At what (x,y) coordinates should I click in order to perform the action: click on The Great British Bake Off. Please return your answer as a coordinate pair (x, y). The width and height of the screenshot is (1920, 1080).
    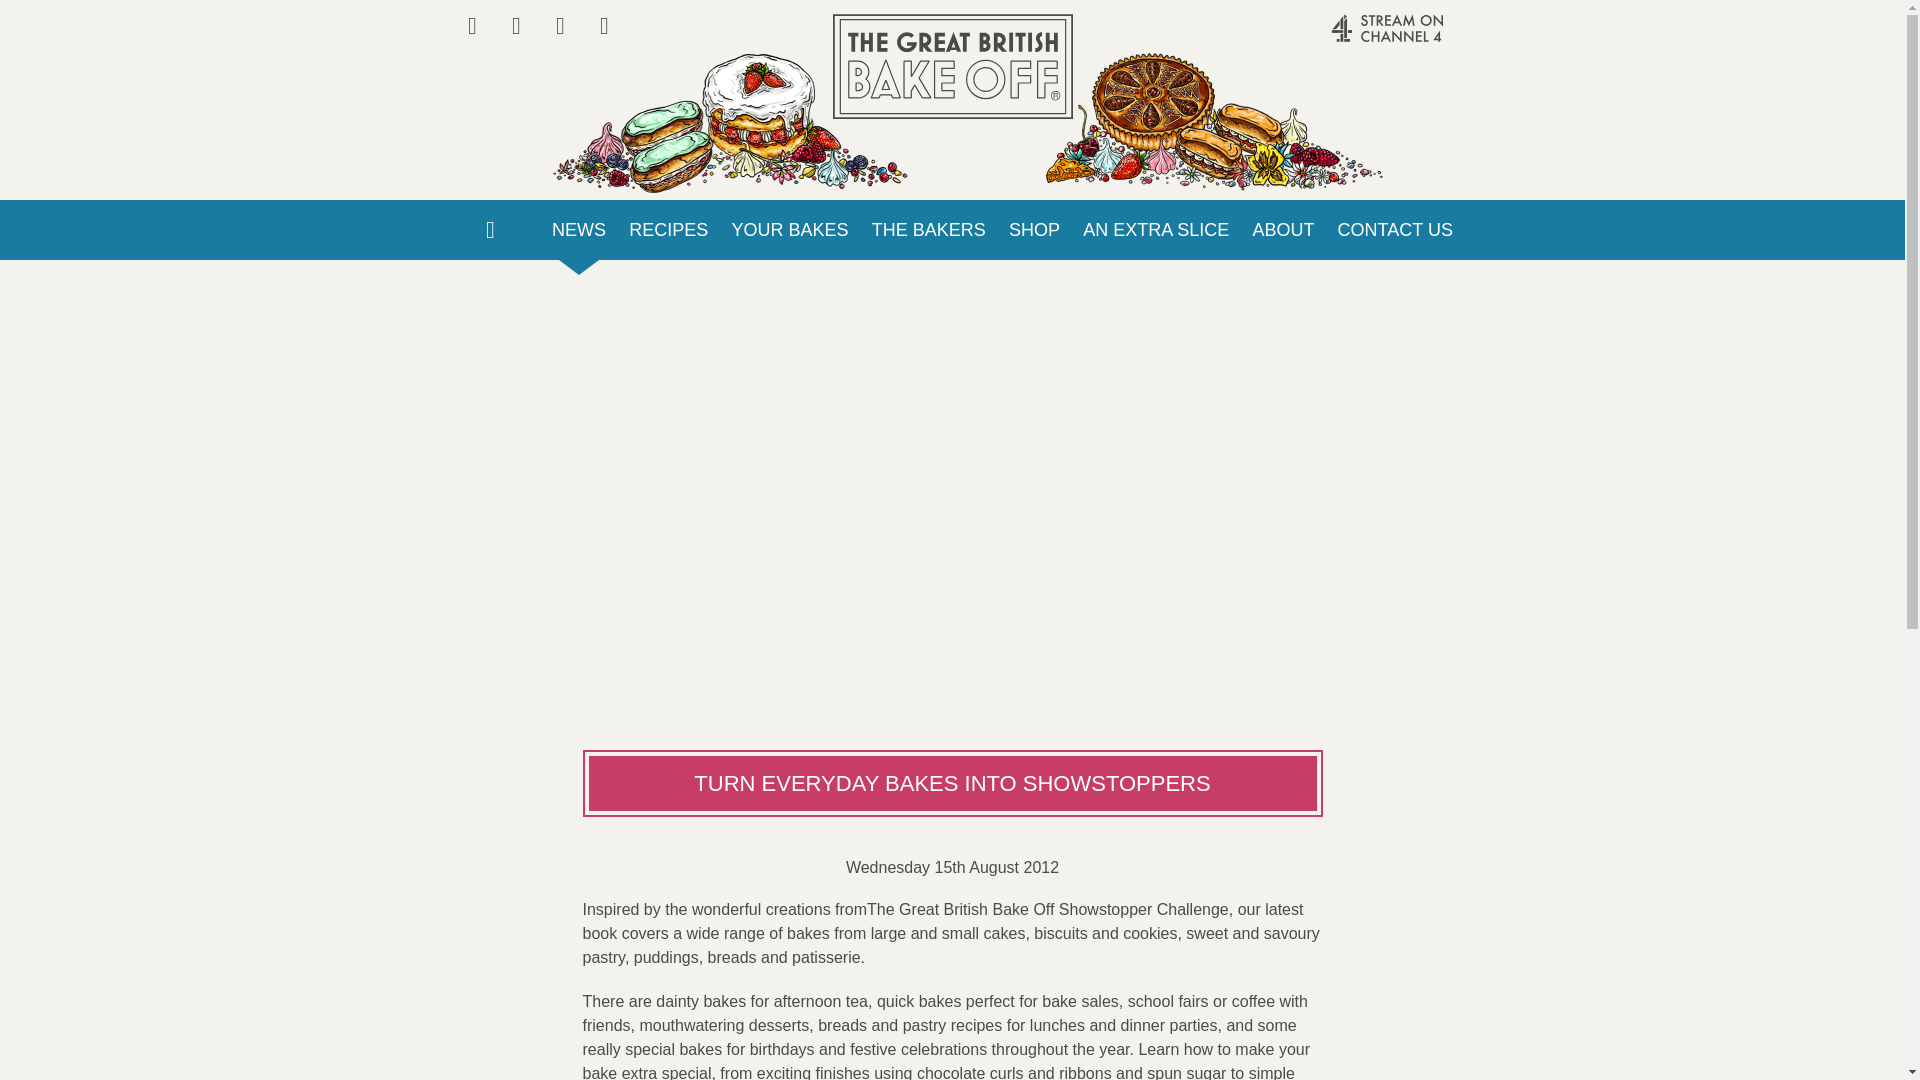
    Looking at the image, I should click on (951, 66).